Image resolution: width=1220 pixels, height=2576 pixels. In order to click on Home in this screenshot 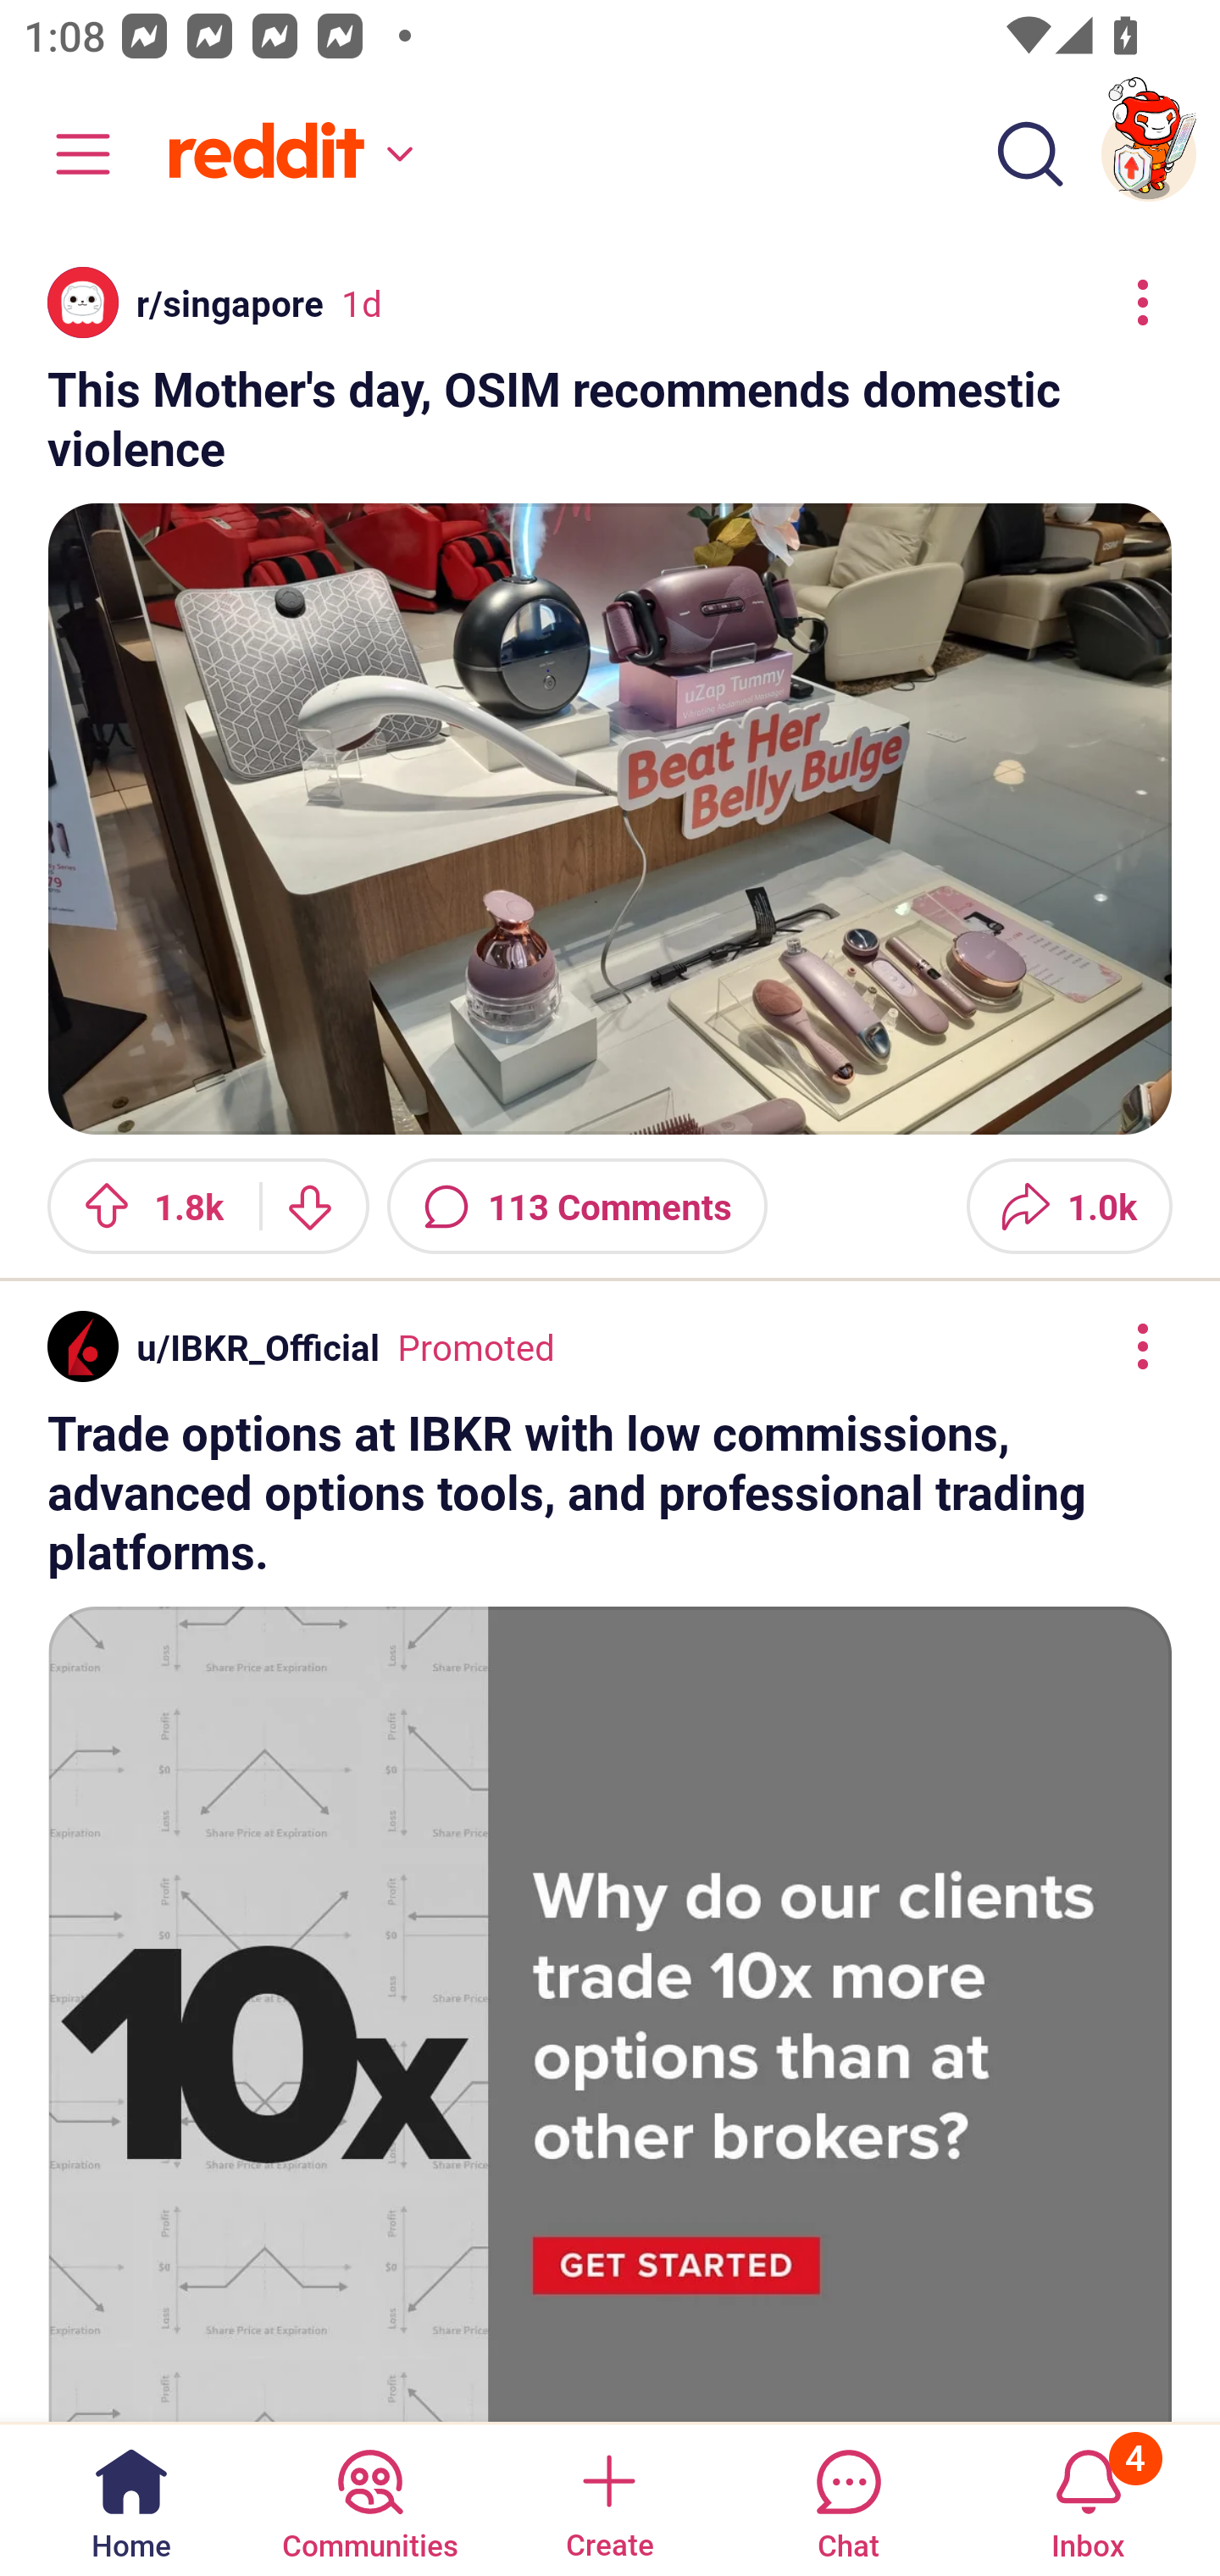, I will do `click(131, 2498)`.